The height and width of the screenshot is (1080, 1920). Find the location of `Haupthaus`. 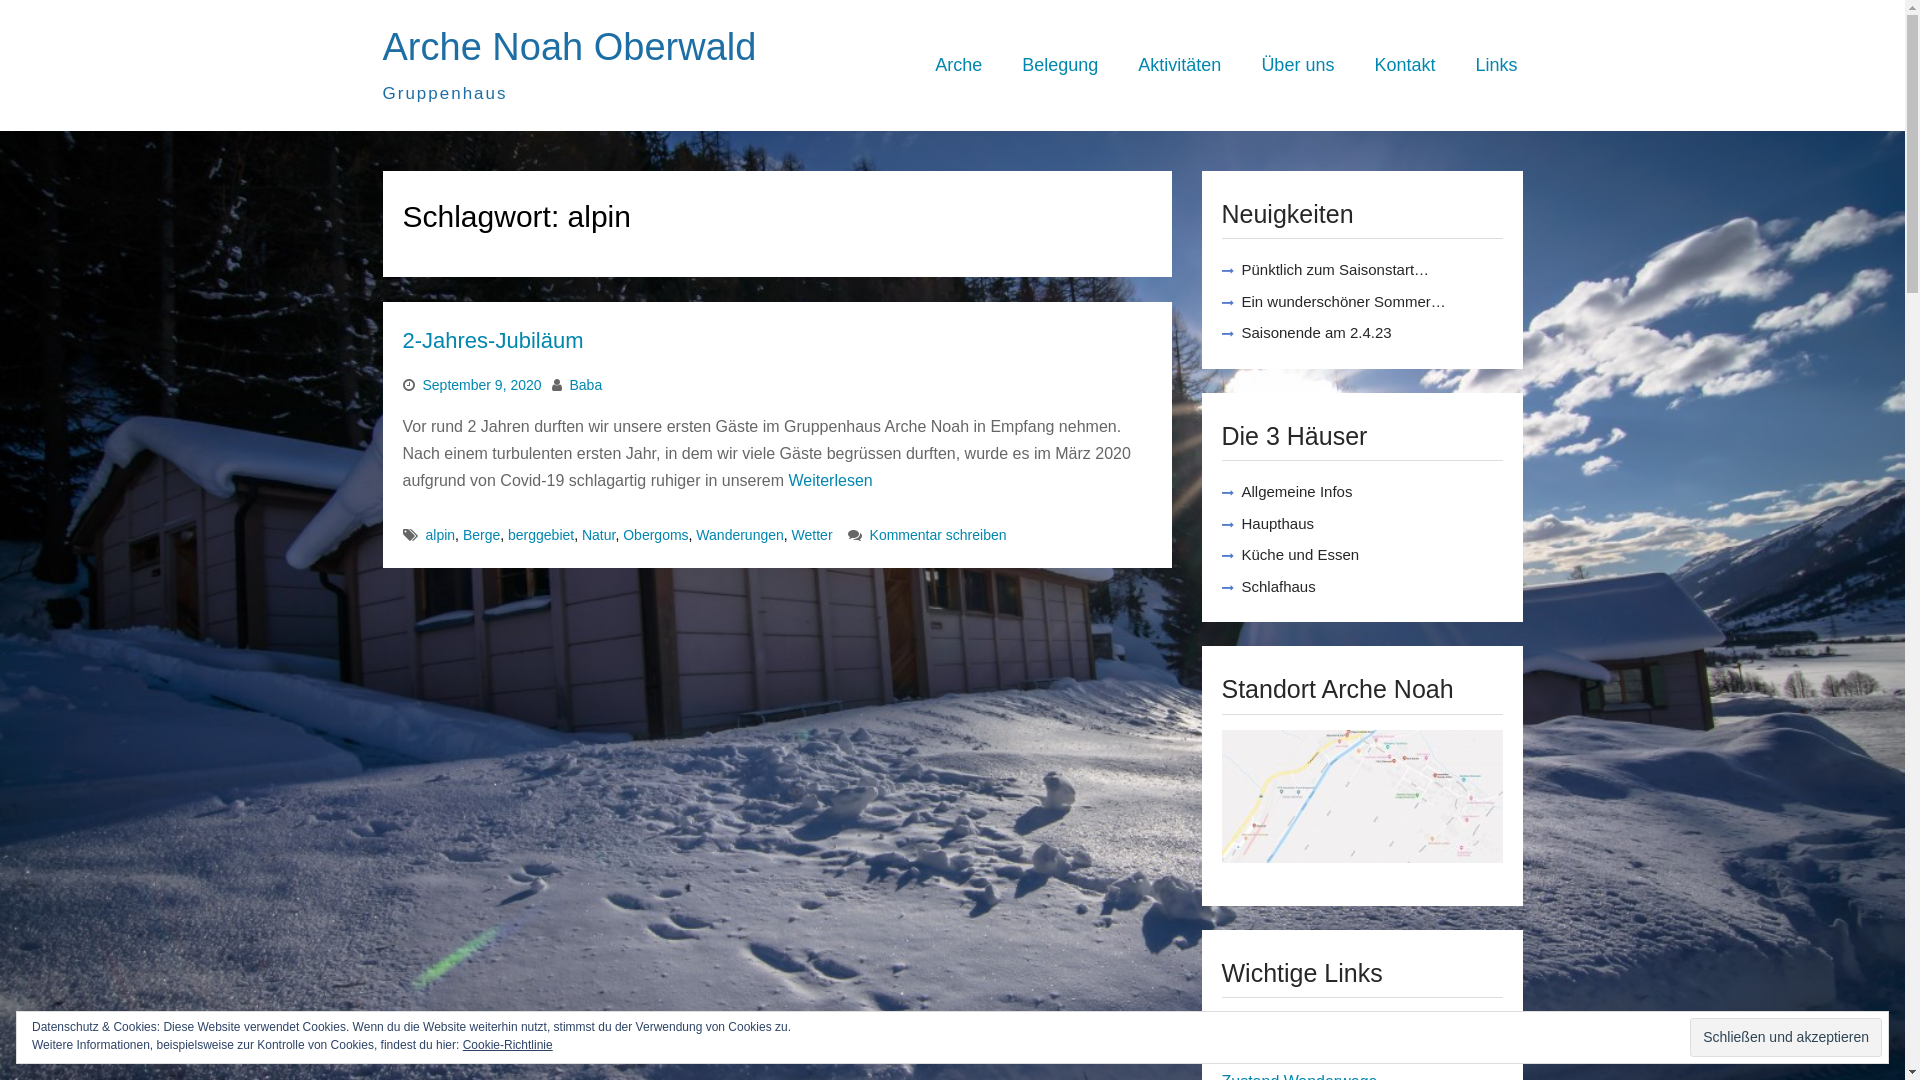

Haupthaus is located at coordinates (1278, 524).